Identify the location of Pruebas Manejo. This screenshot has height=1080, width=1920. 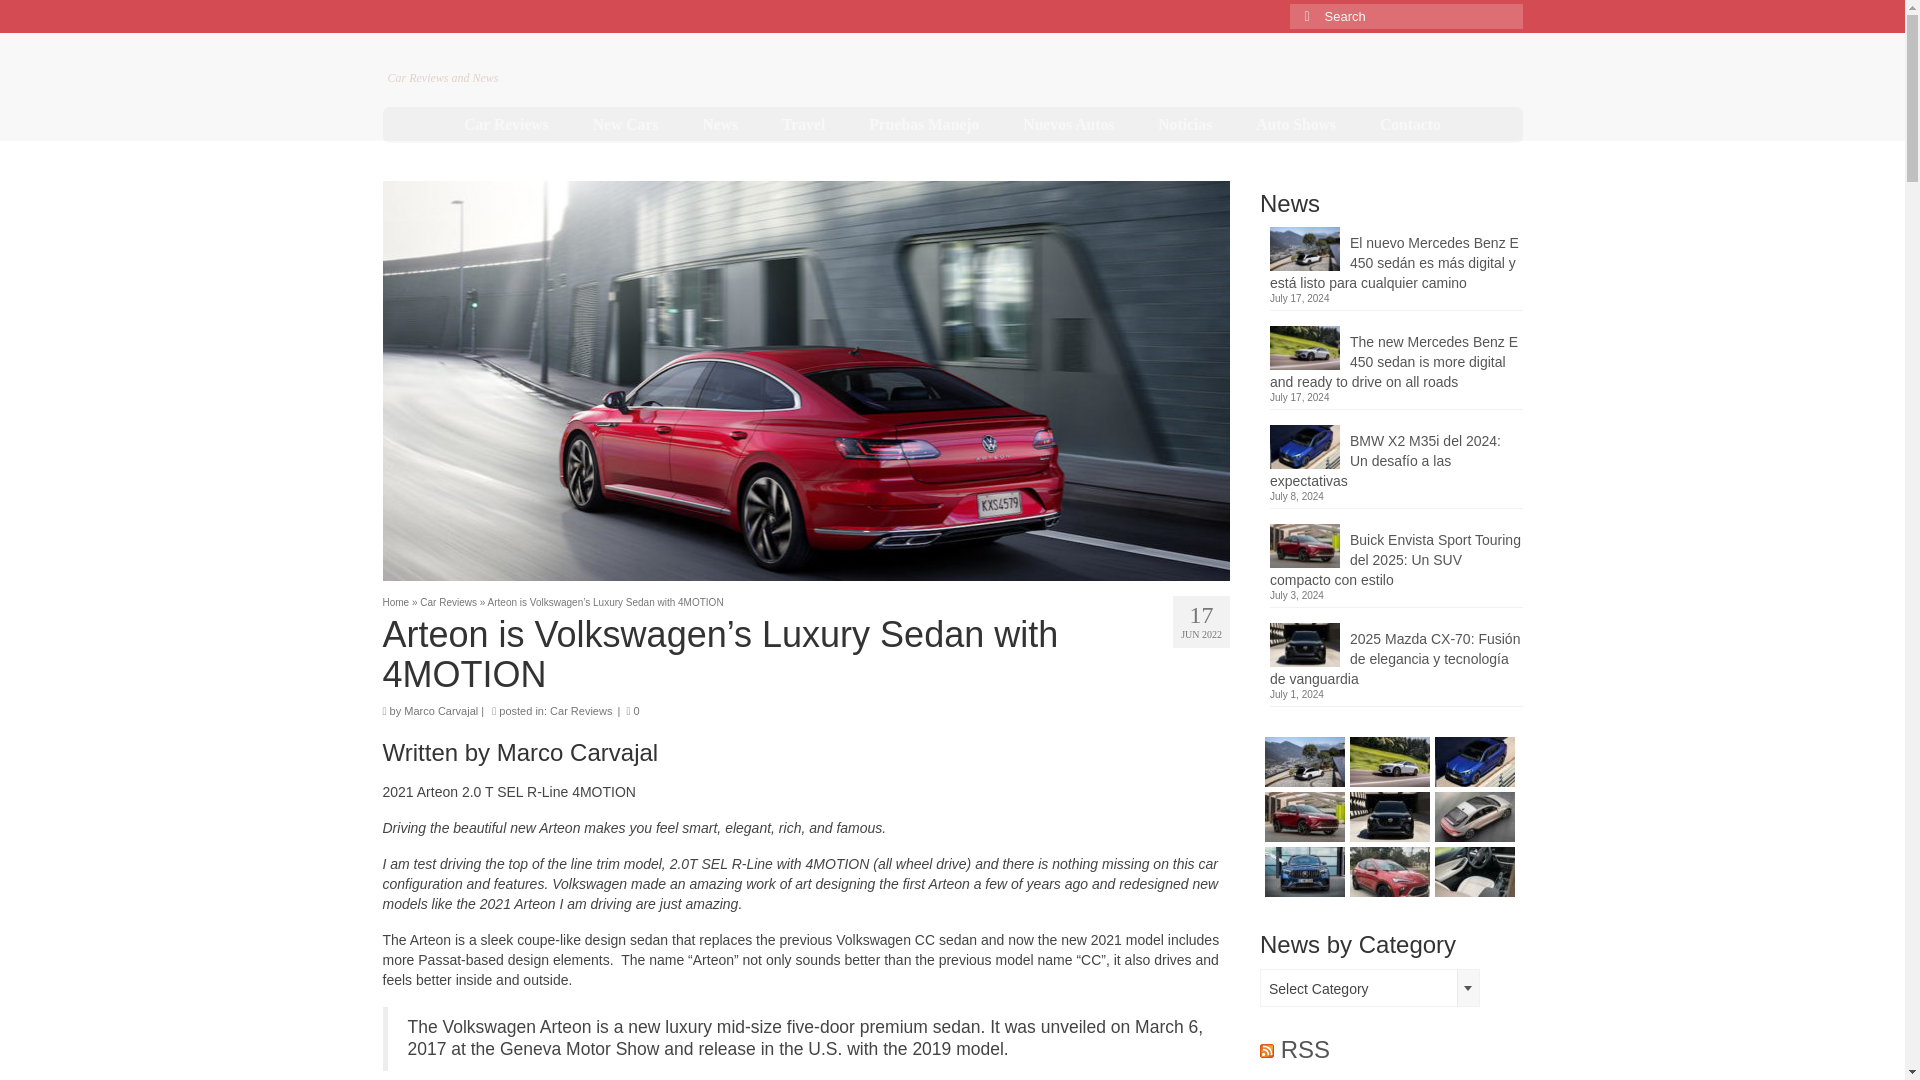
(923, 124).